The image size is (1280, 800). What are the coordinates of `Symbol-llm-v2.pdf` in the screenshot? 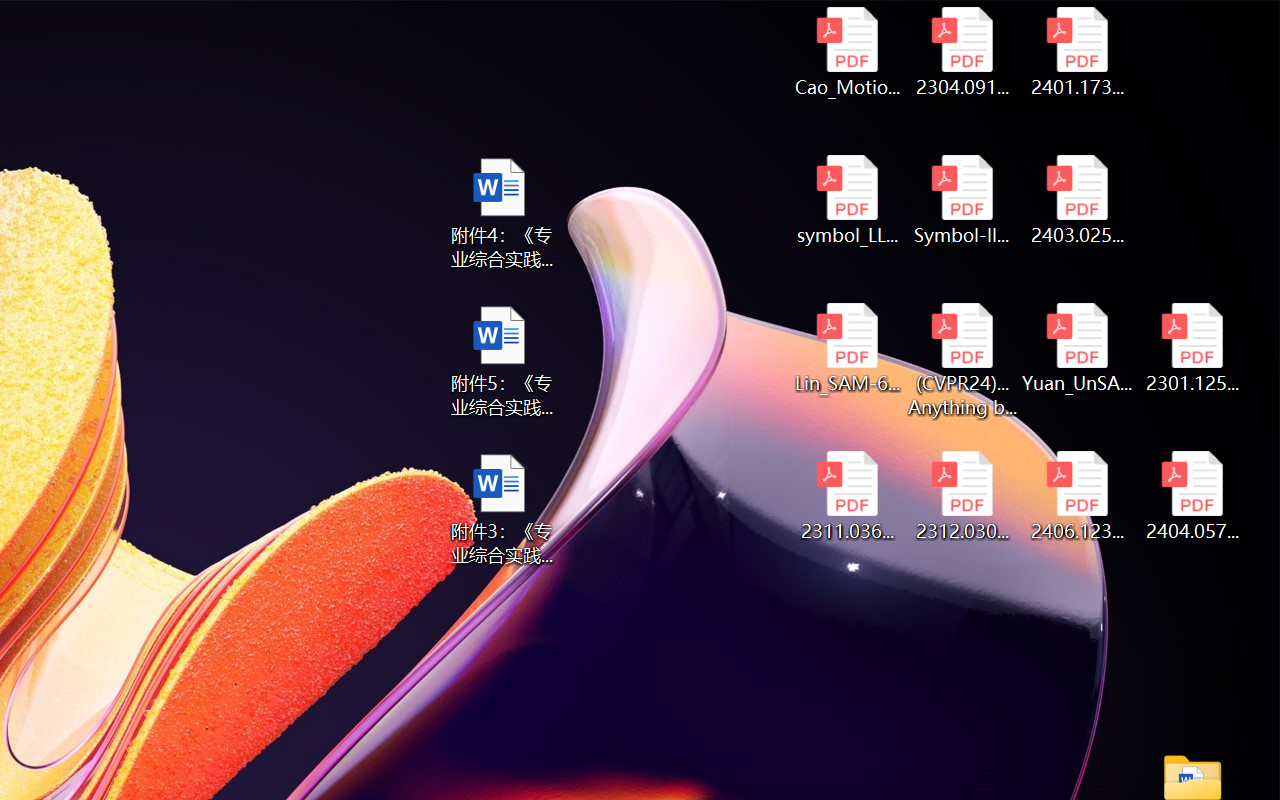 It's located at (962, 200).